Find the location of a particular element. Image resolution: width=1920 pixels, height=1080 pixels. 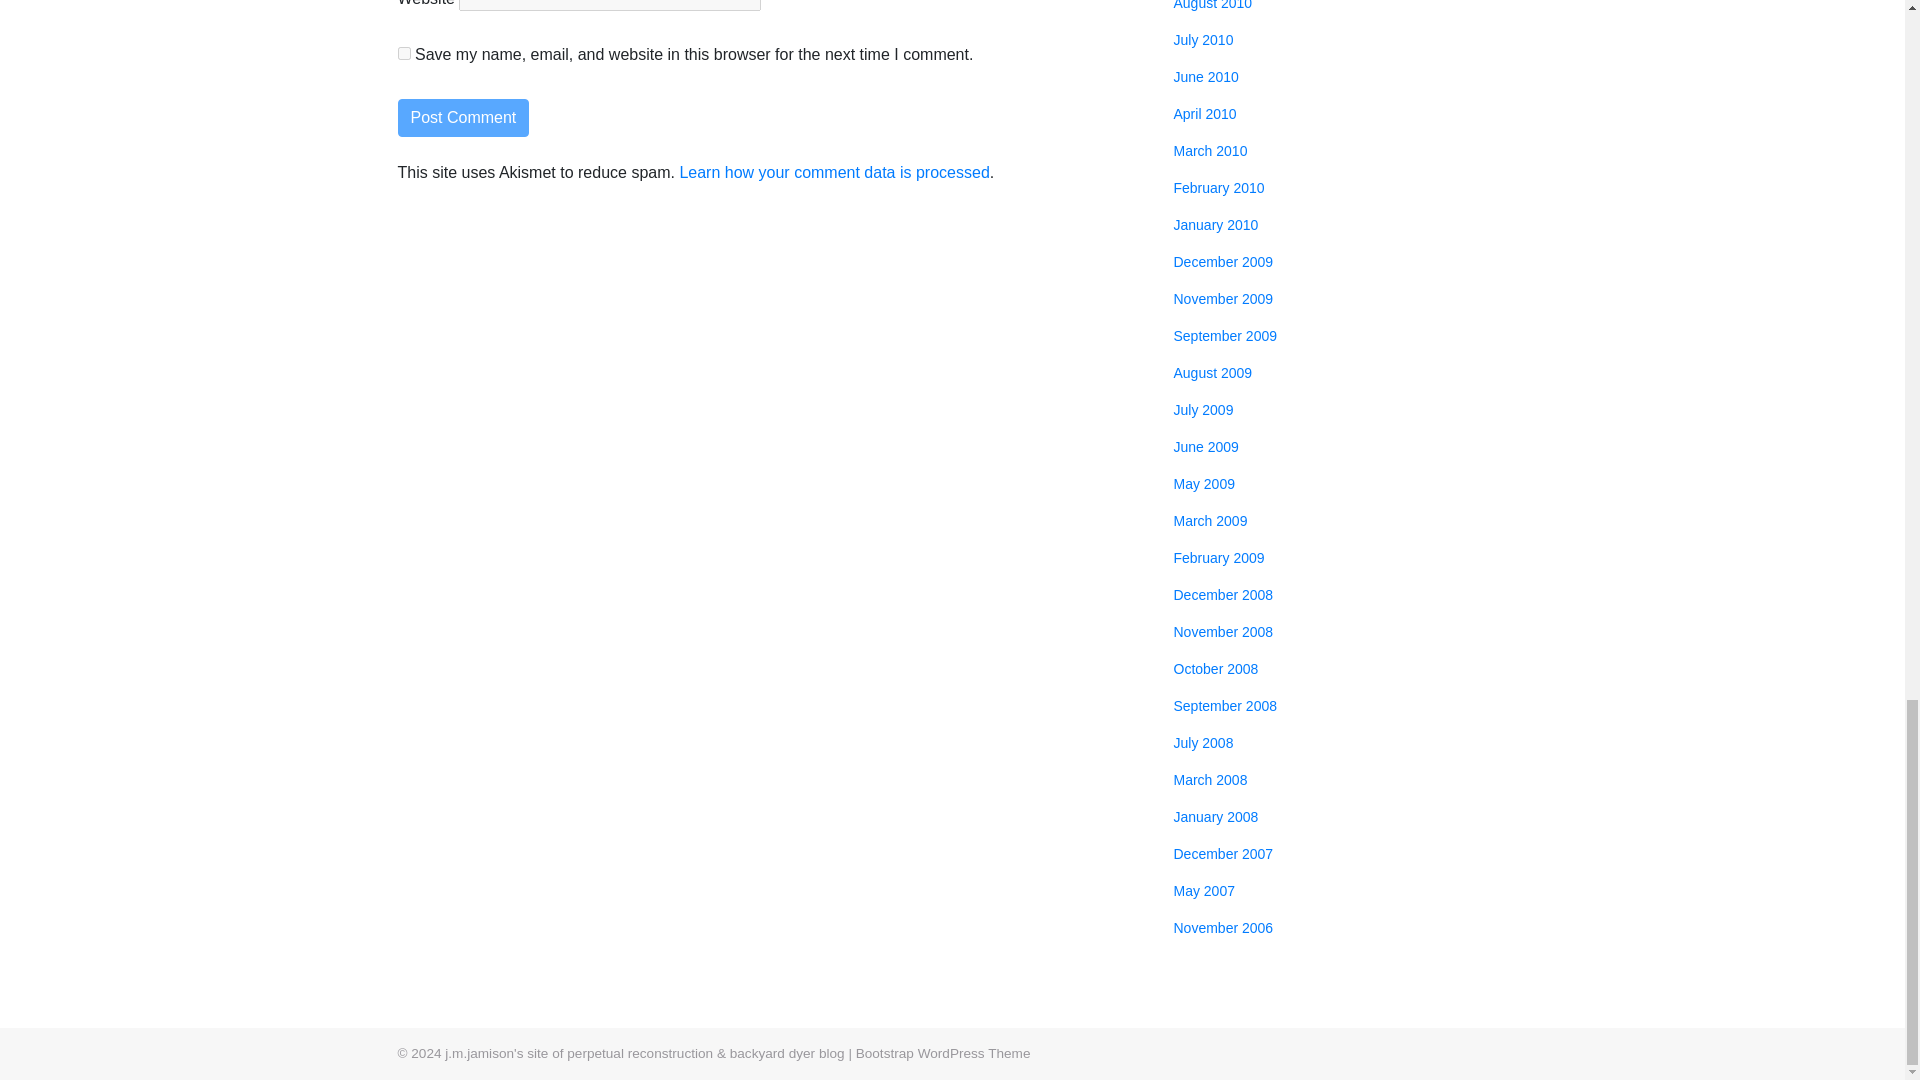

Learn how your comment data is processed is located at coordinates (834, 172).